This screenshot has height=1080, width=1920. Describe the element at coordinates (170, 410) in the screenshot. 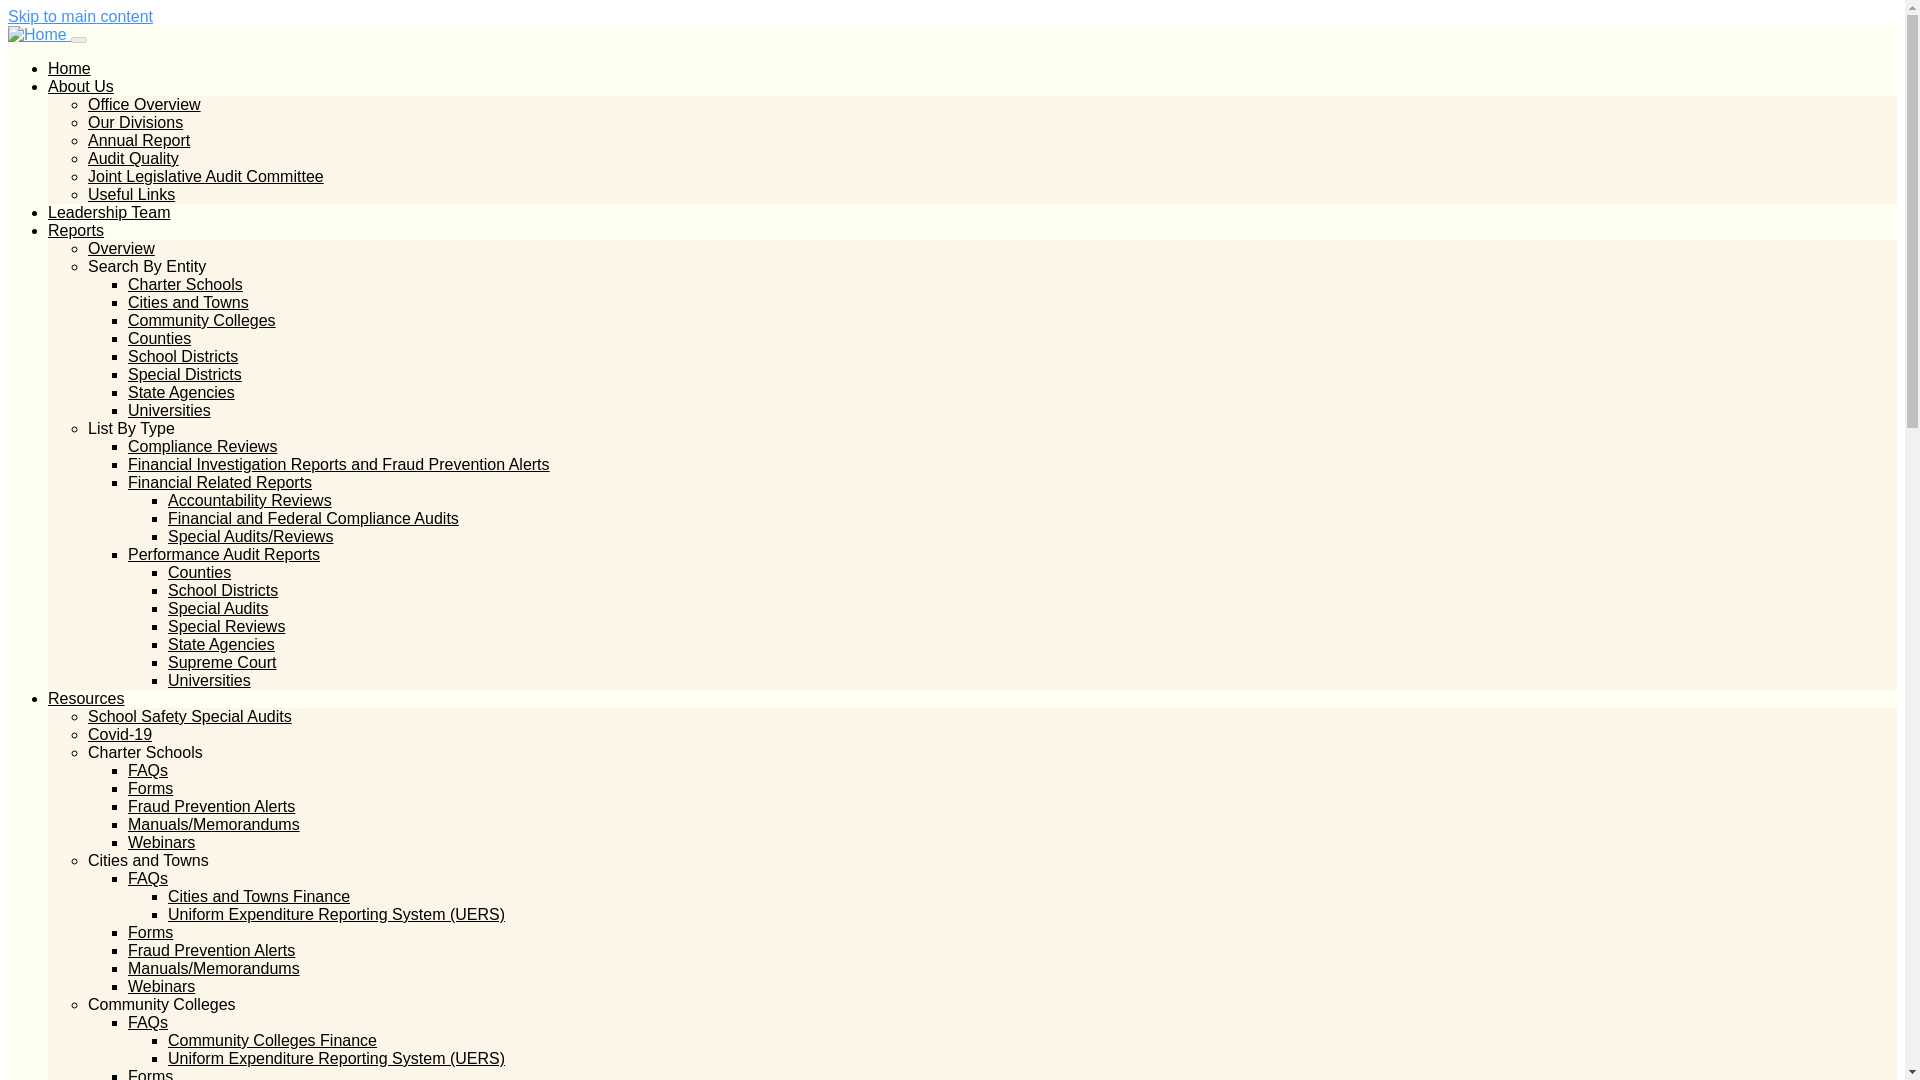

I see `Universities` at that location.